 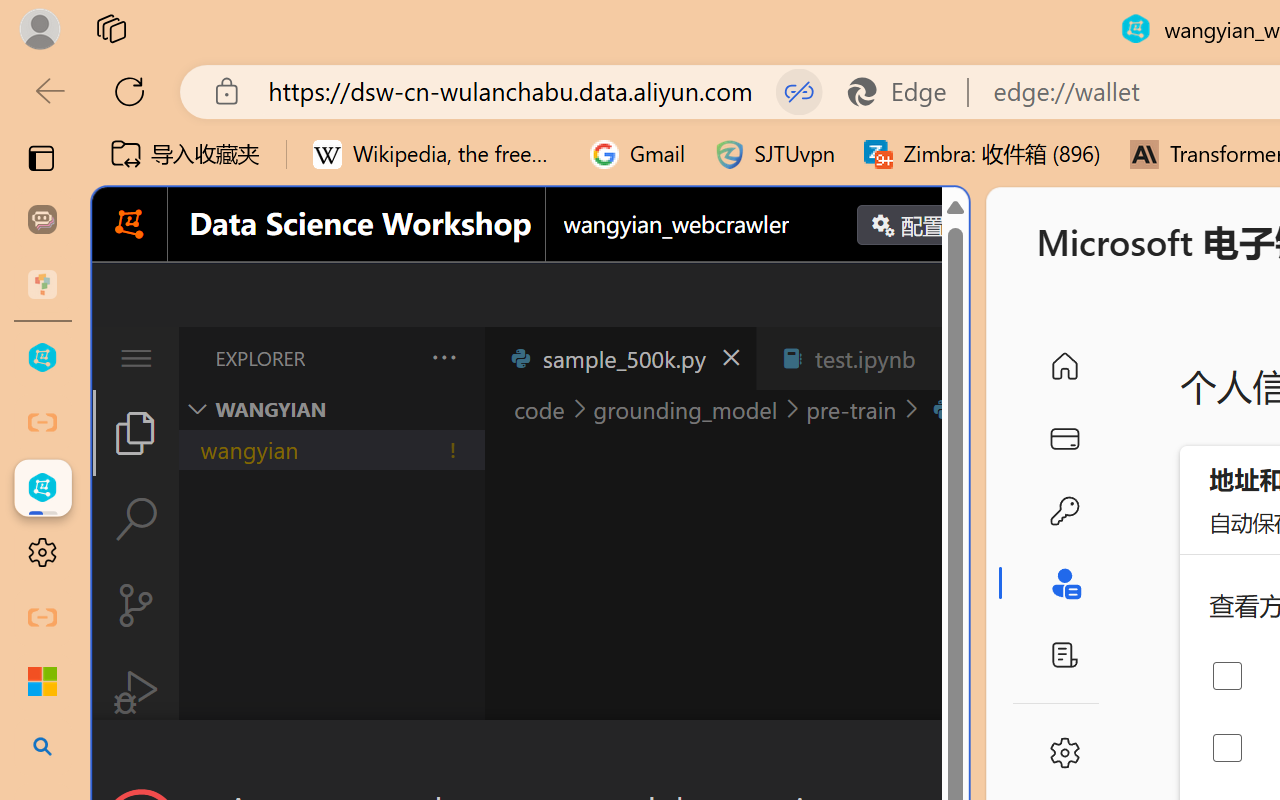 What do you see at coordinates (620, 358) in the screenshot?
I see `sample_500k.py` at bounding box center [620, 358].